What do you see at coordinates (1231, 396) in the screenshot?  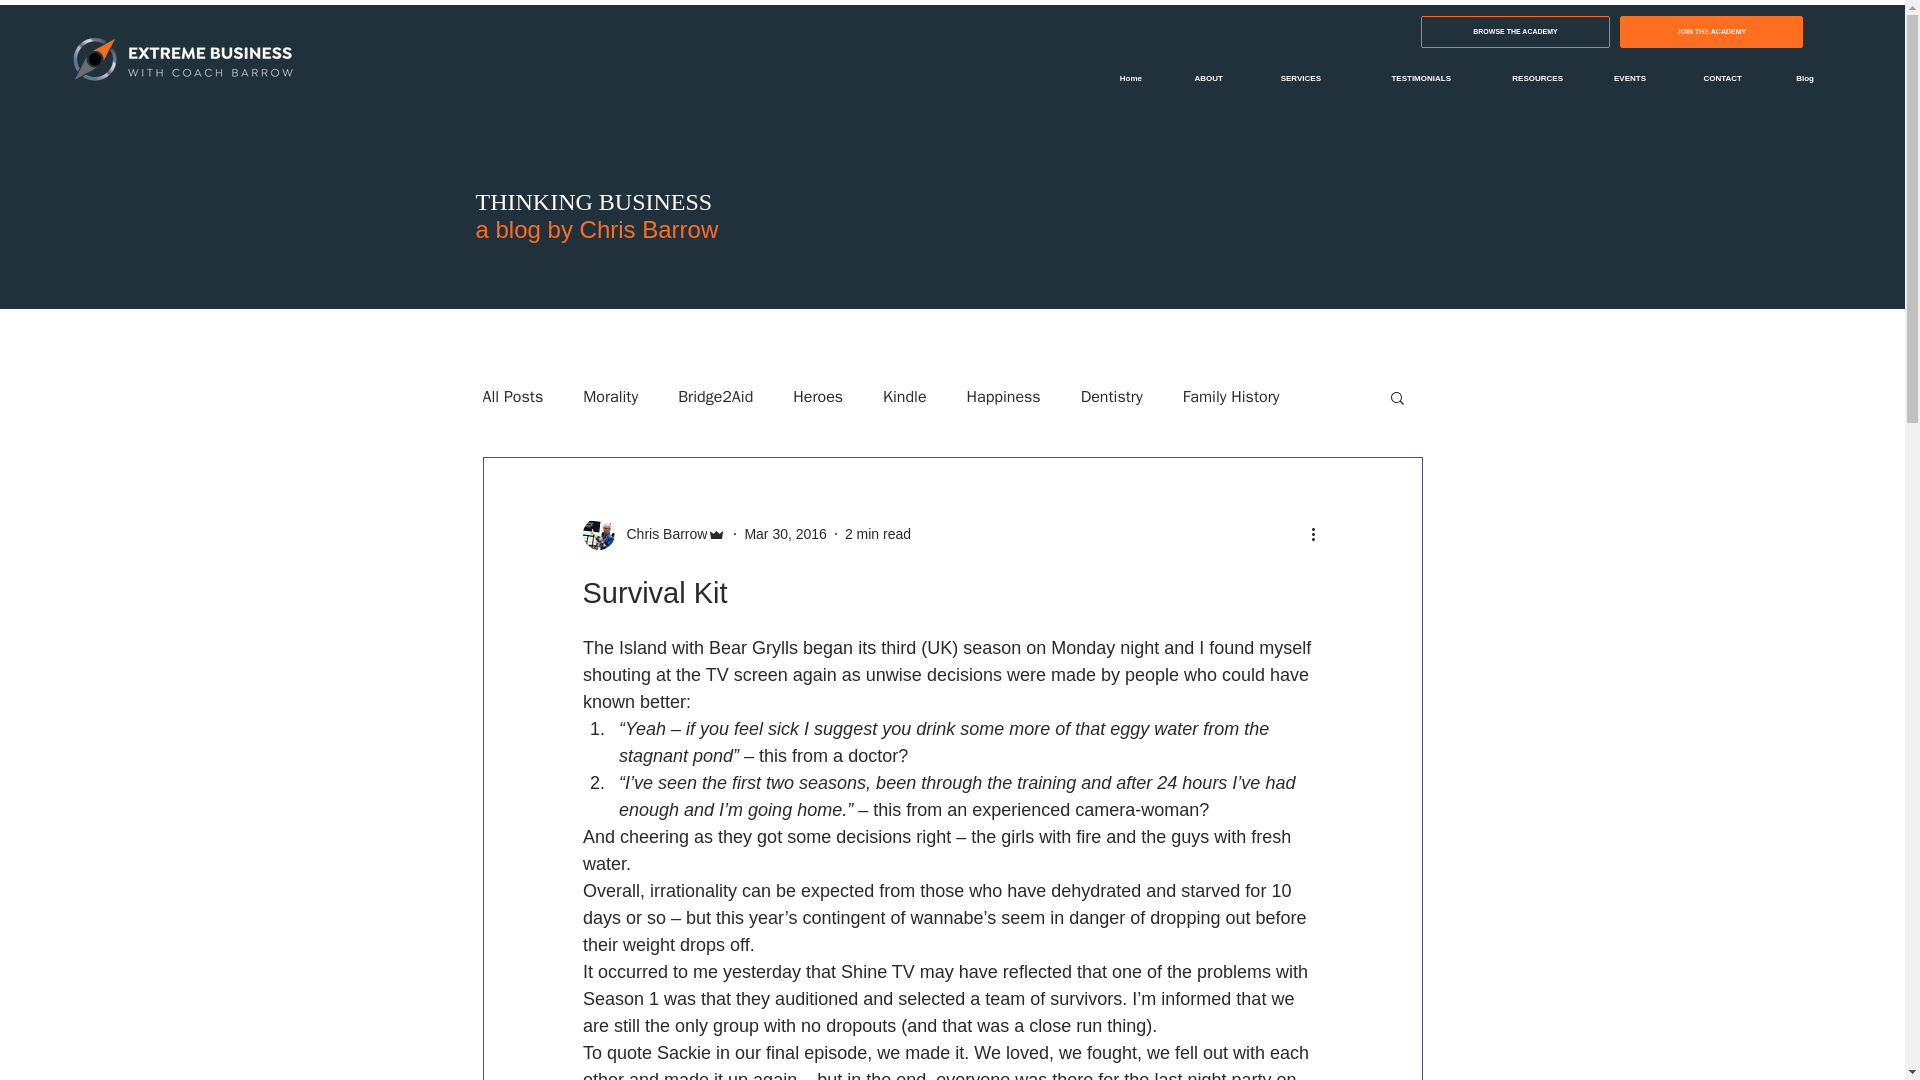 I see `Family History` at bounding box center [1231, 396].